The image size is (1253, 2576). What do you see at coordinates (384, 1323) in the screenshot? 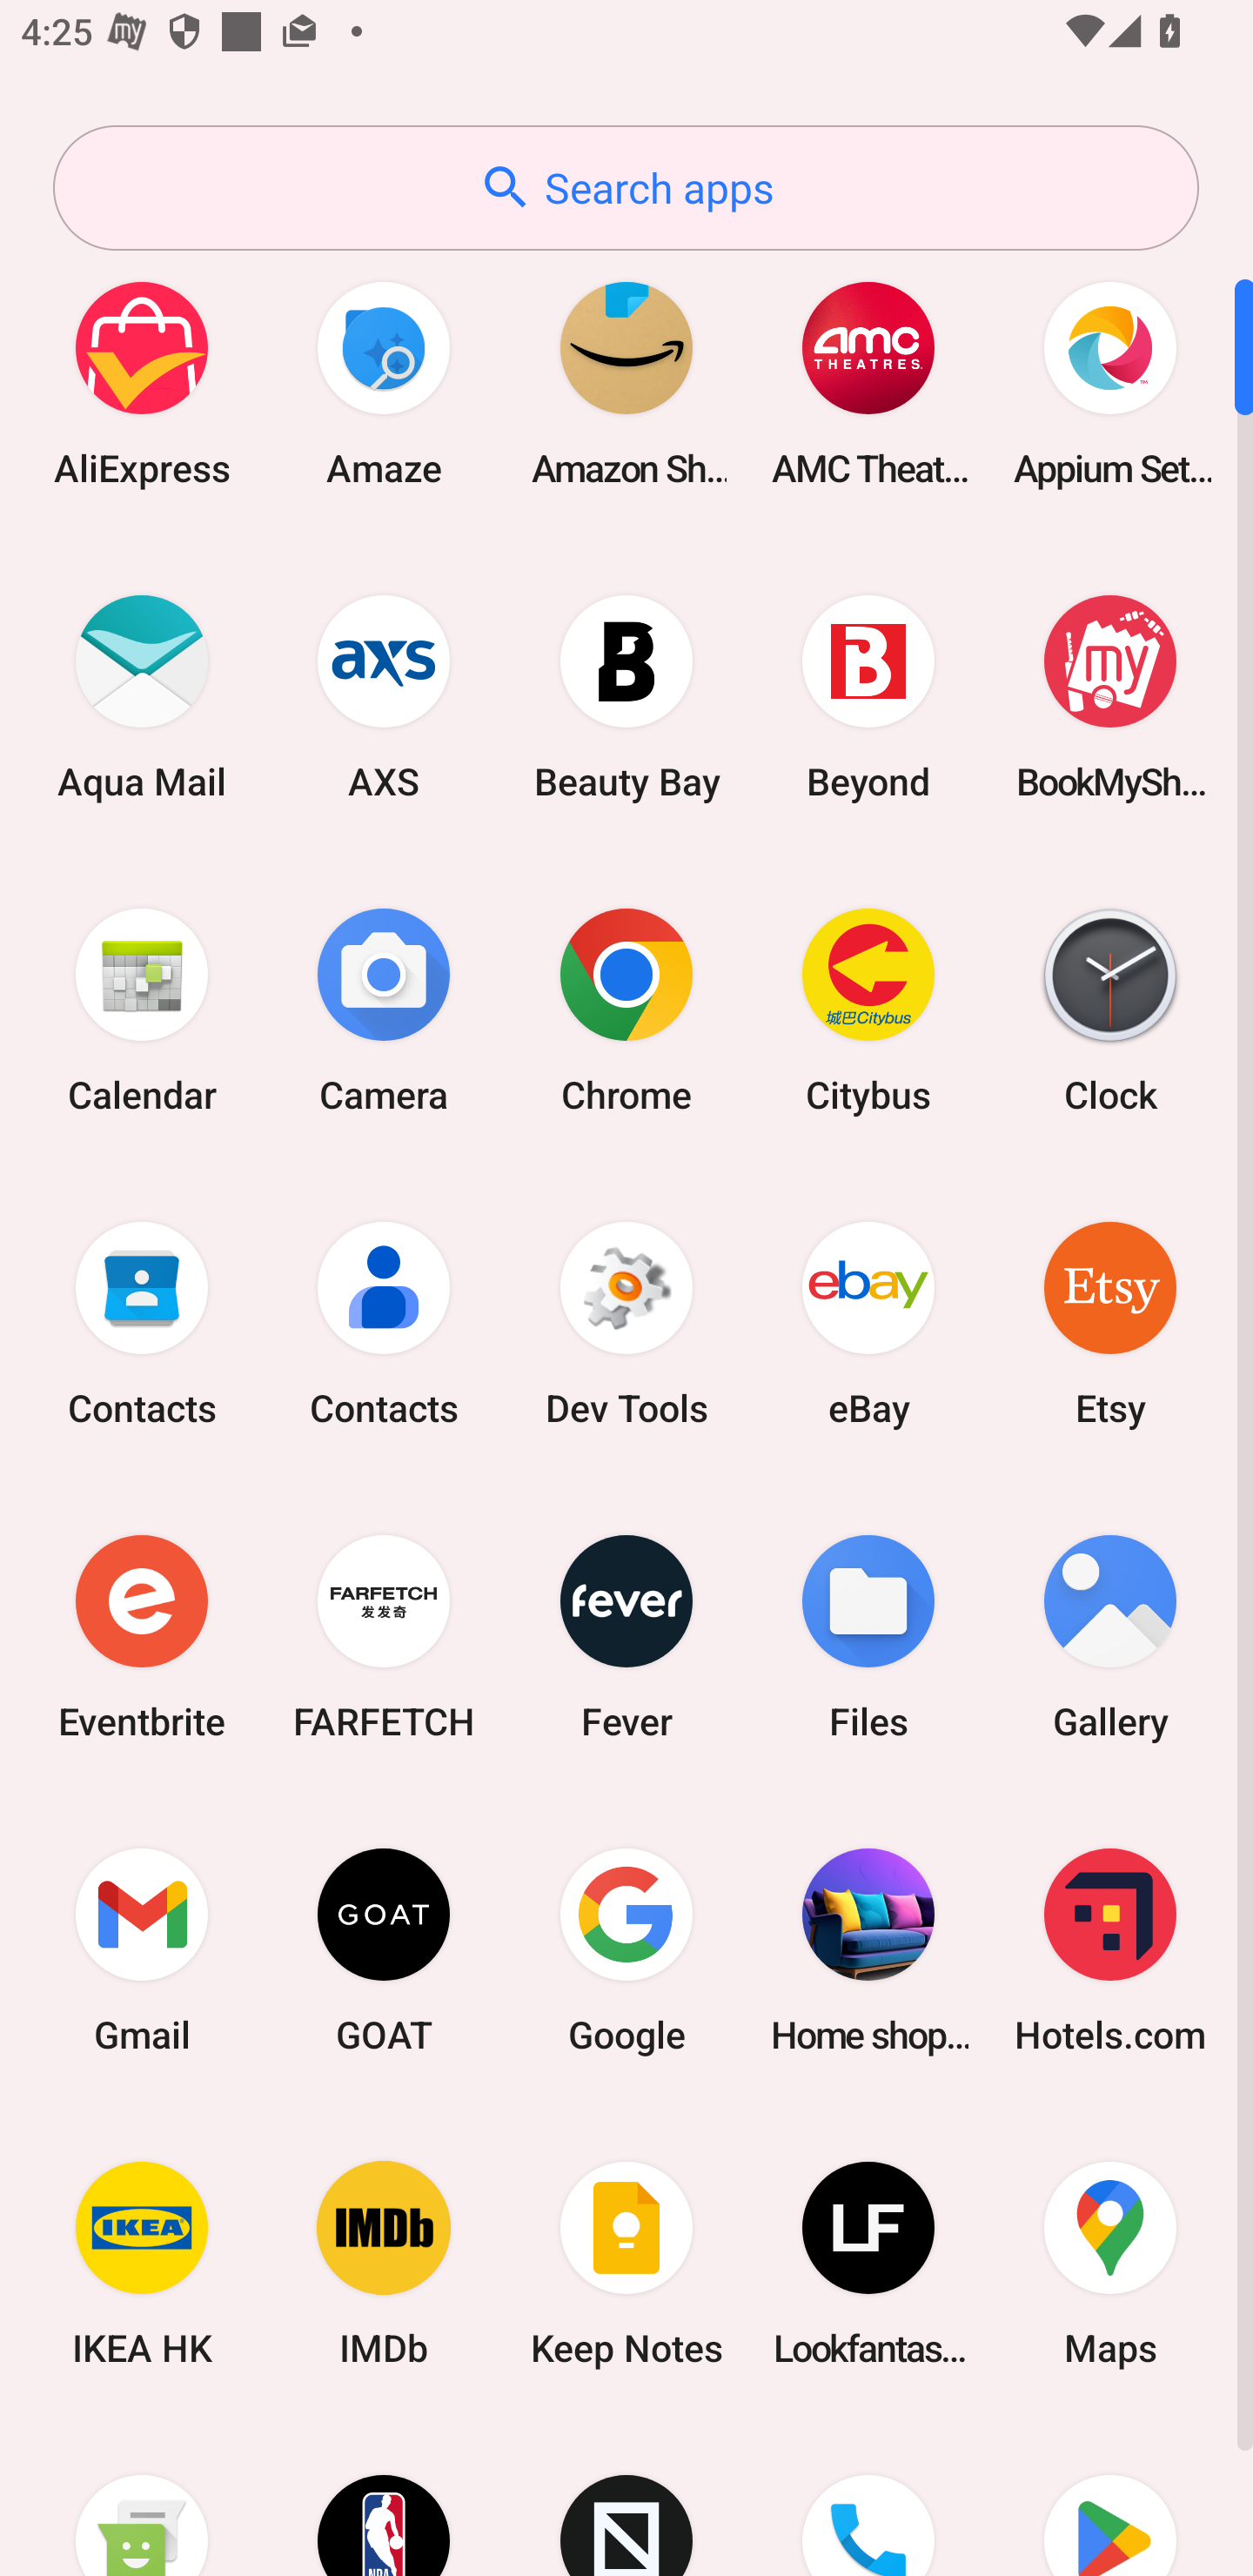
I see `Contacts` at bounding box center [384, 1323].